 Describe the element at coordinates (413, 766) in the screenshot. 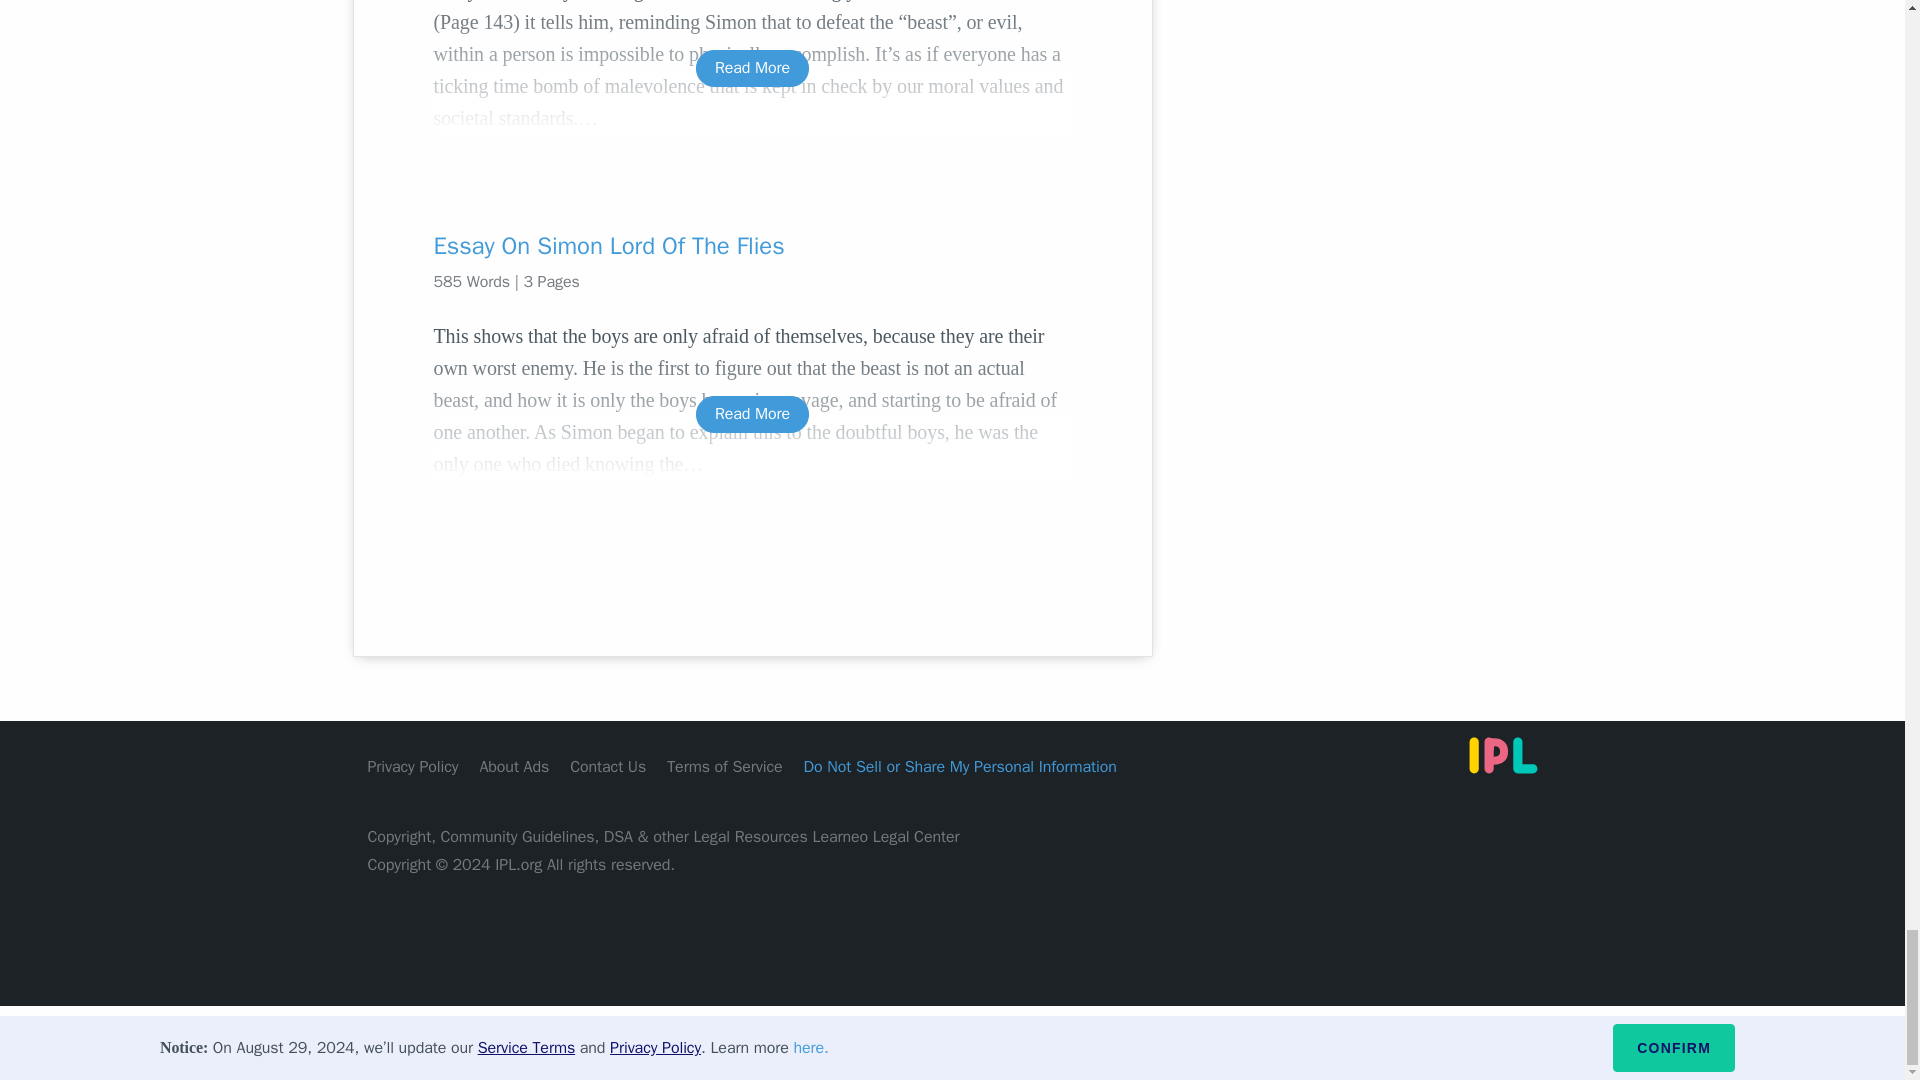

I see `Privacy Policy` at that location.